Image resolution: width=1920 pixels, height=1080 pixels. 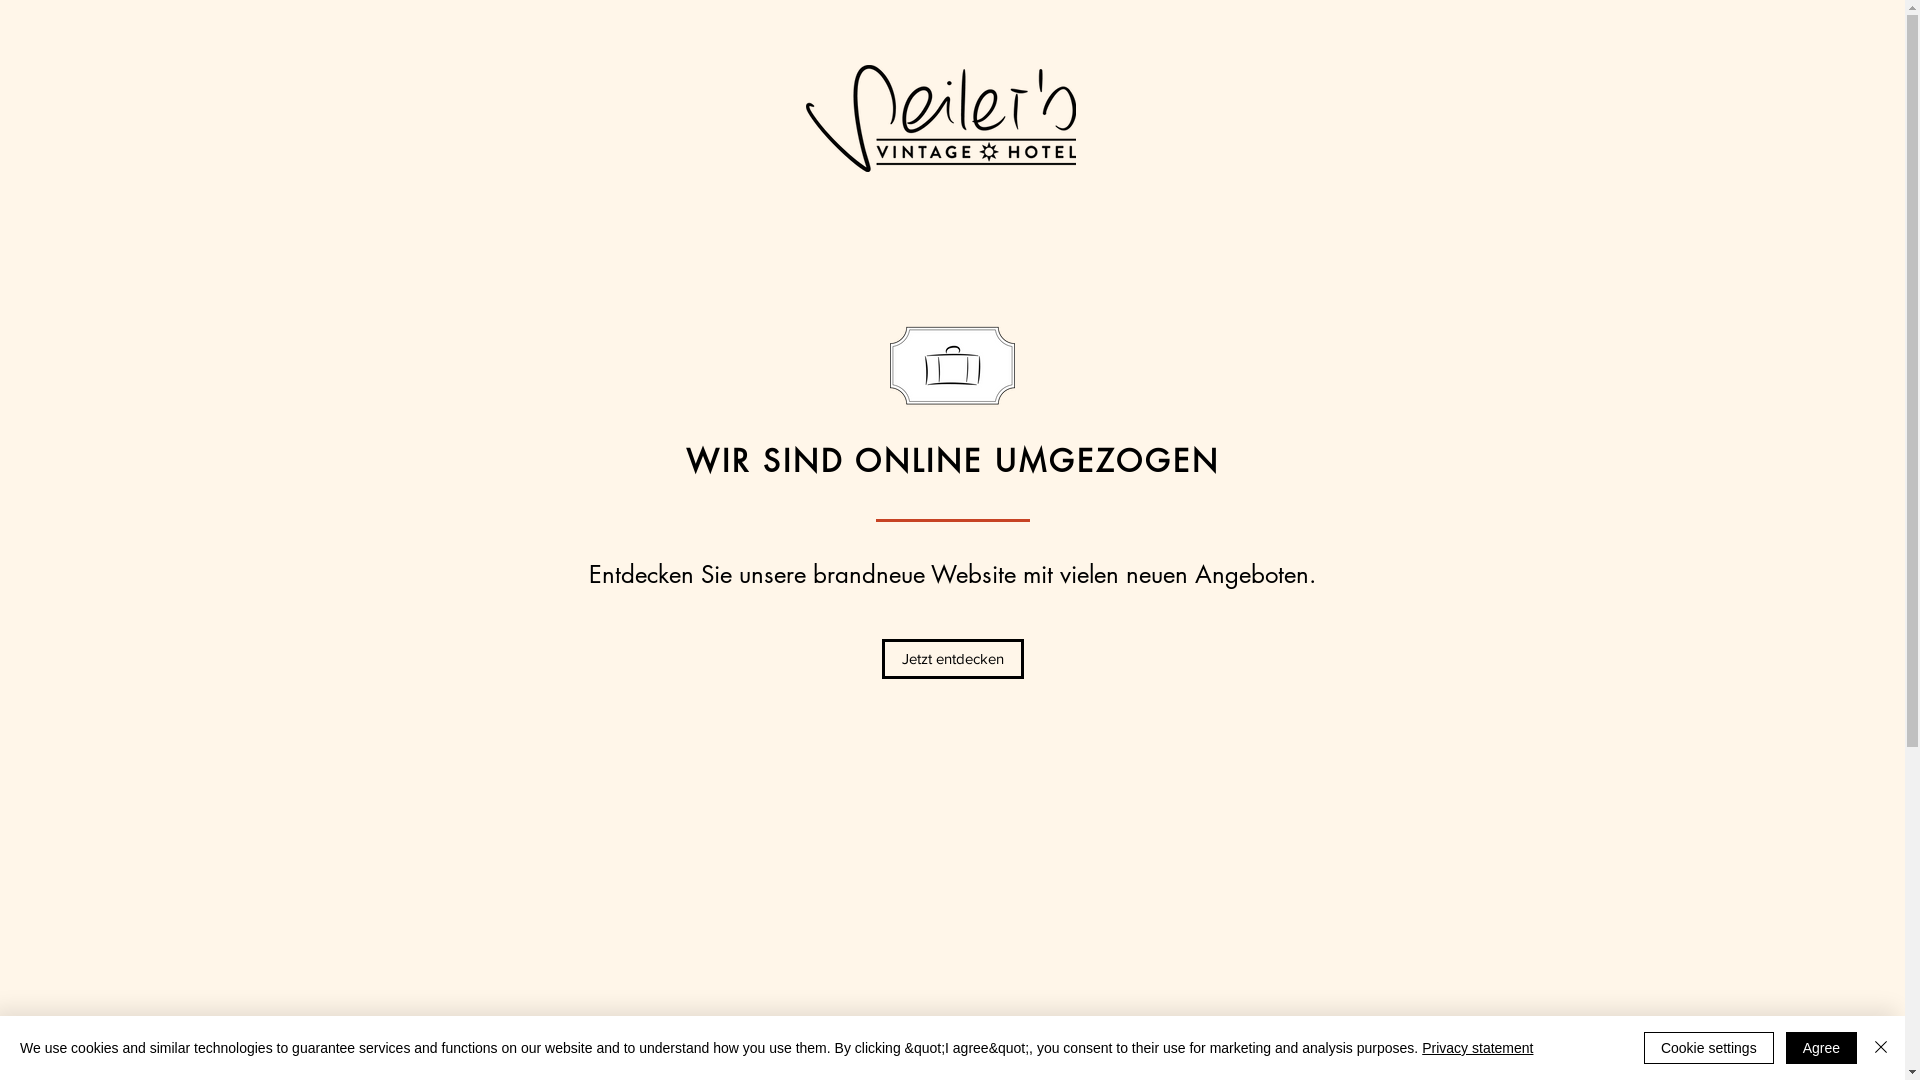 What do you see at coordinates (1478, 1048) in the screenshot?
I see `Privacy statement` at bounding box center [1478, 1048].